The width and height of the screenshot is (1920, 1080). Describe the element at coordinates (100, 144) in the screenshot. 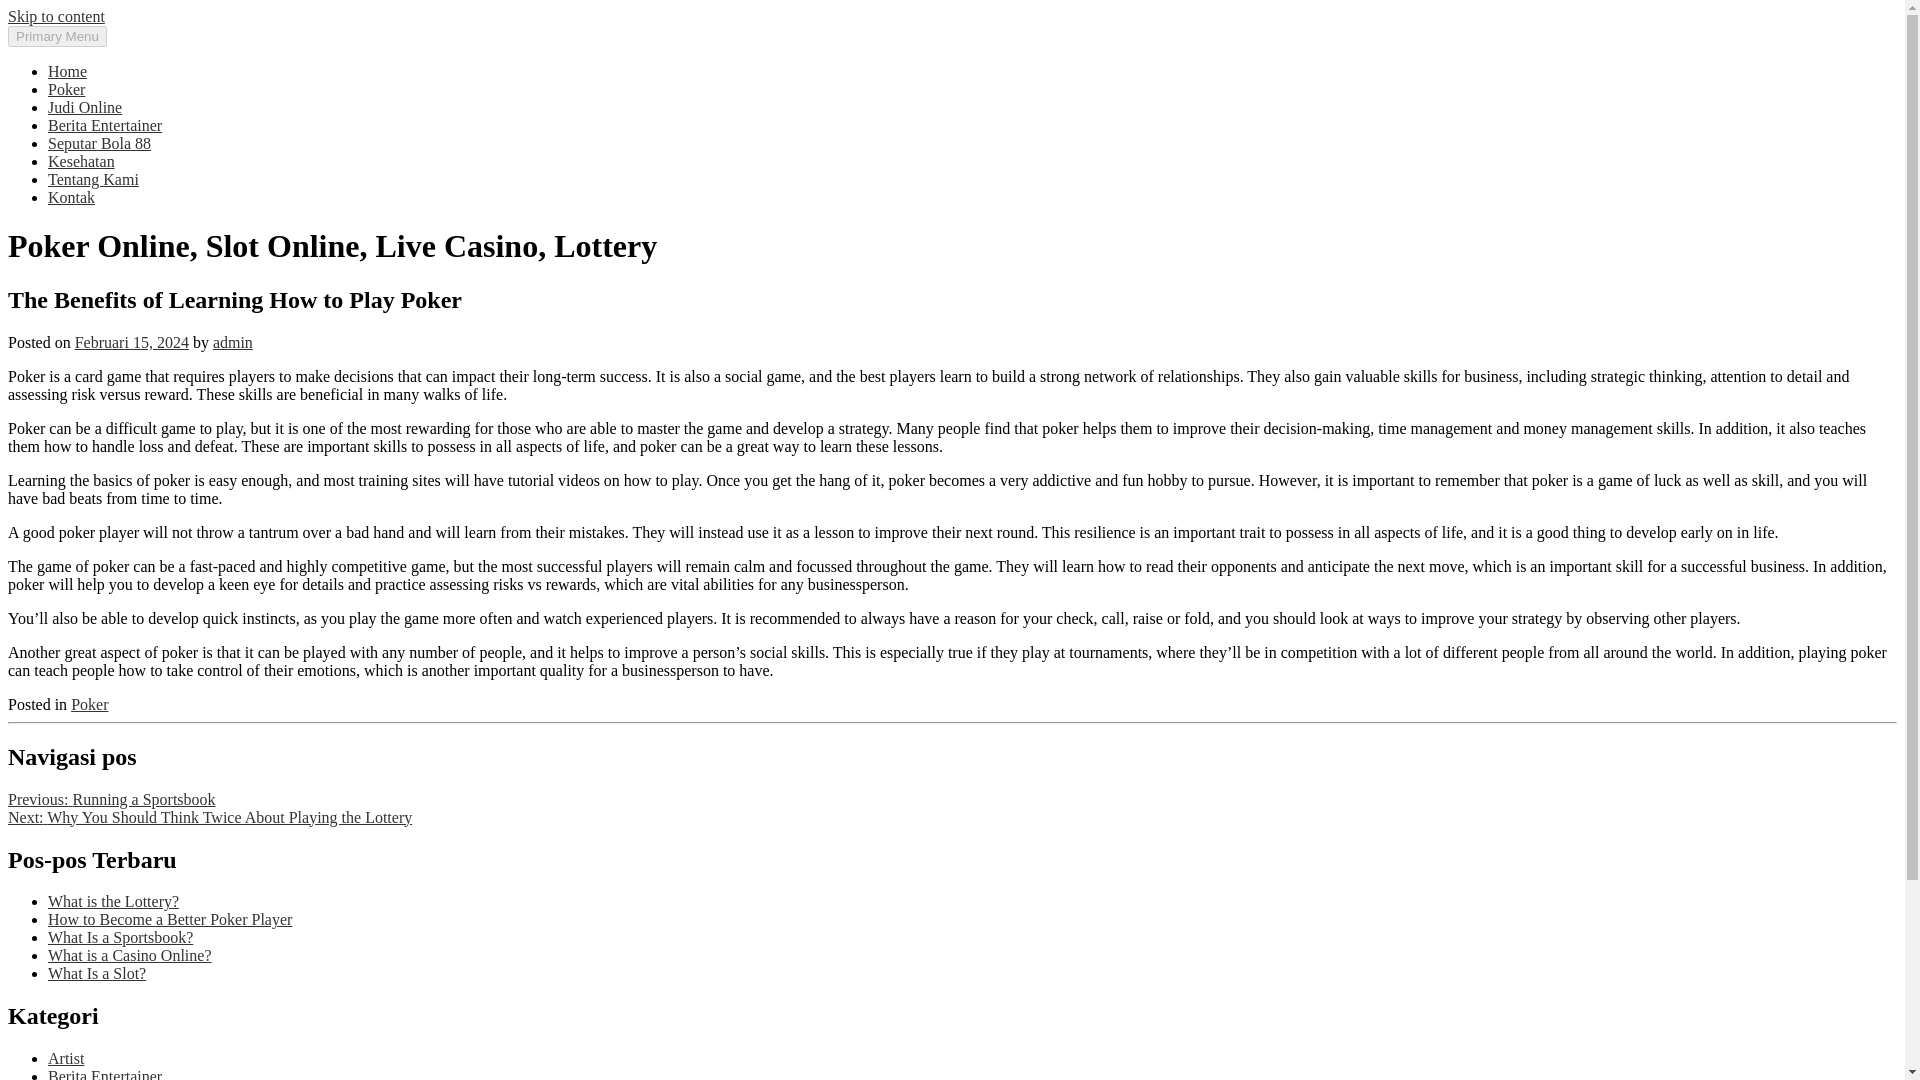

I see `Seputar Bola 88` at that location.